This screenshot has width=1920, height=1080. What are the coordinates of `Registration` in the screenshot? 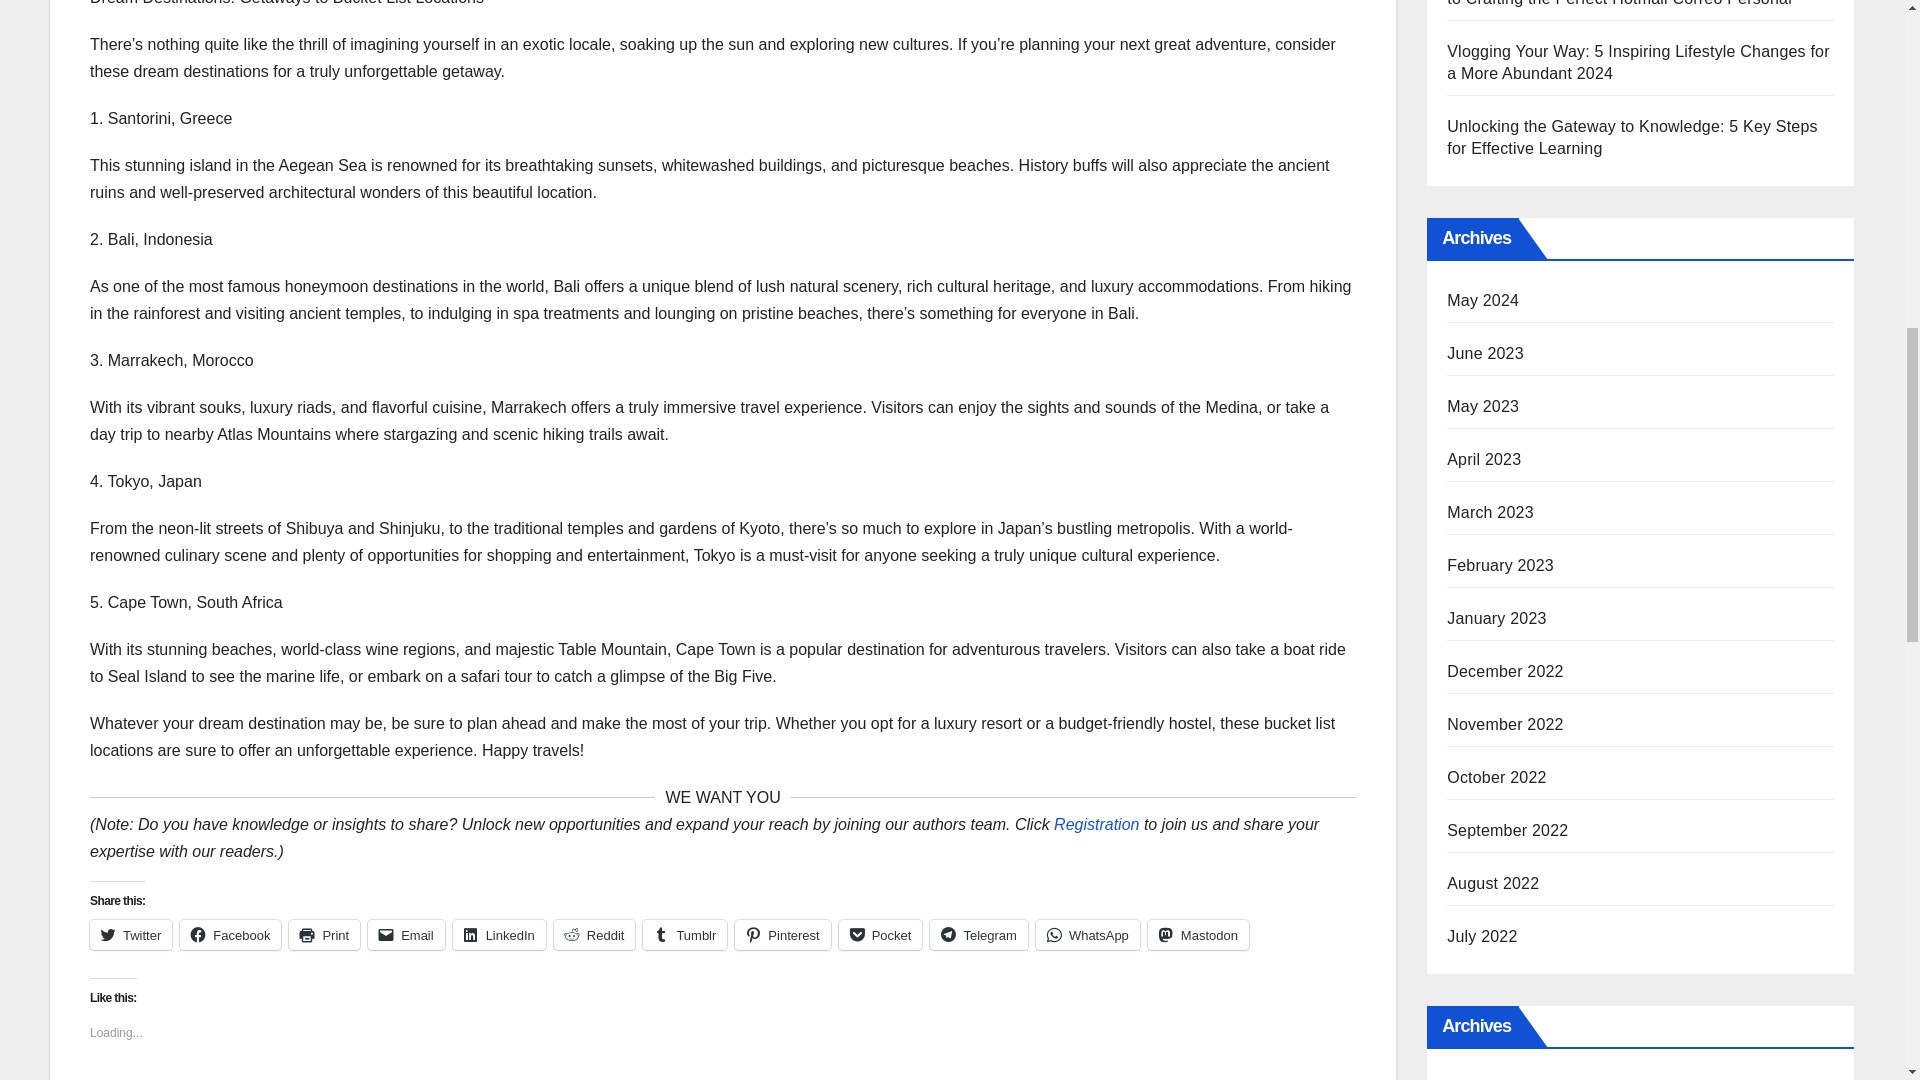 It's located at (1096, 824).